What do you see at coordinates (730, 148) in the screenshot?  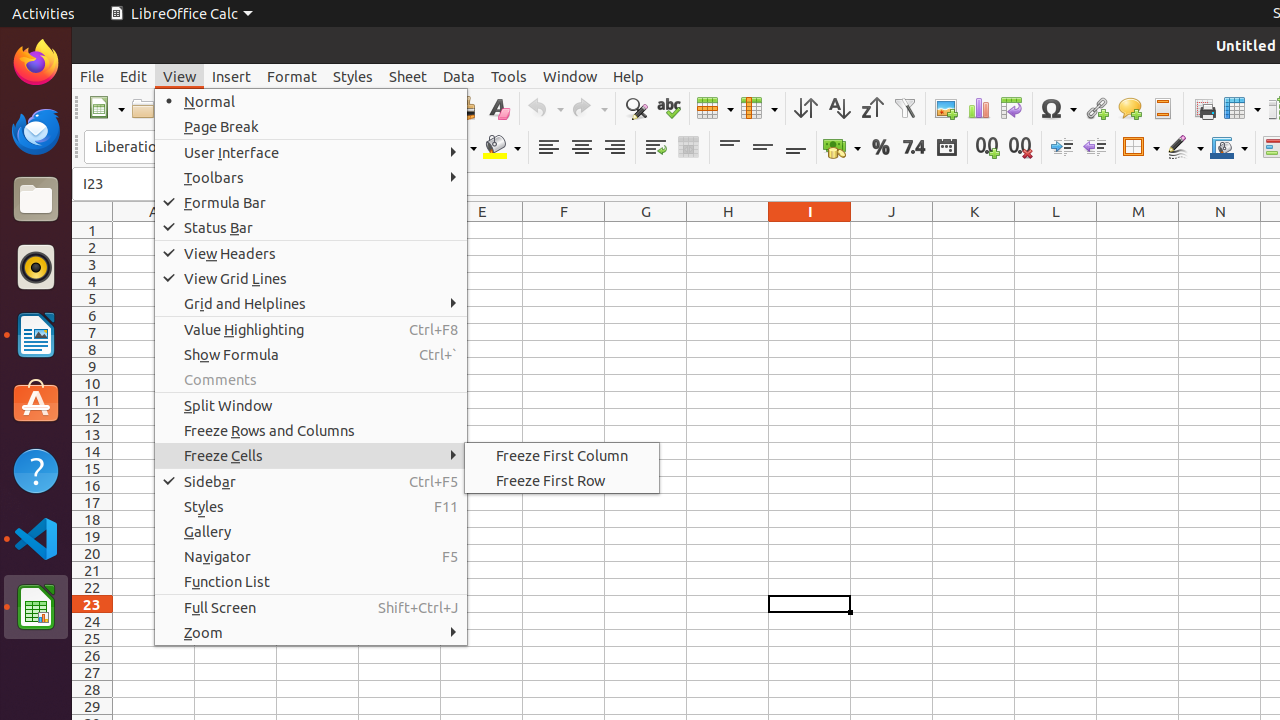 I see `Align Top` at bounding box center [730, 148].